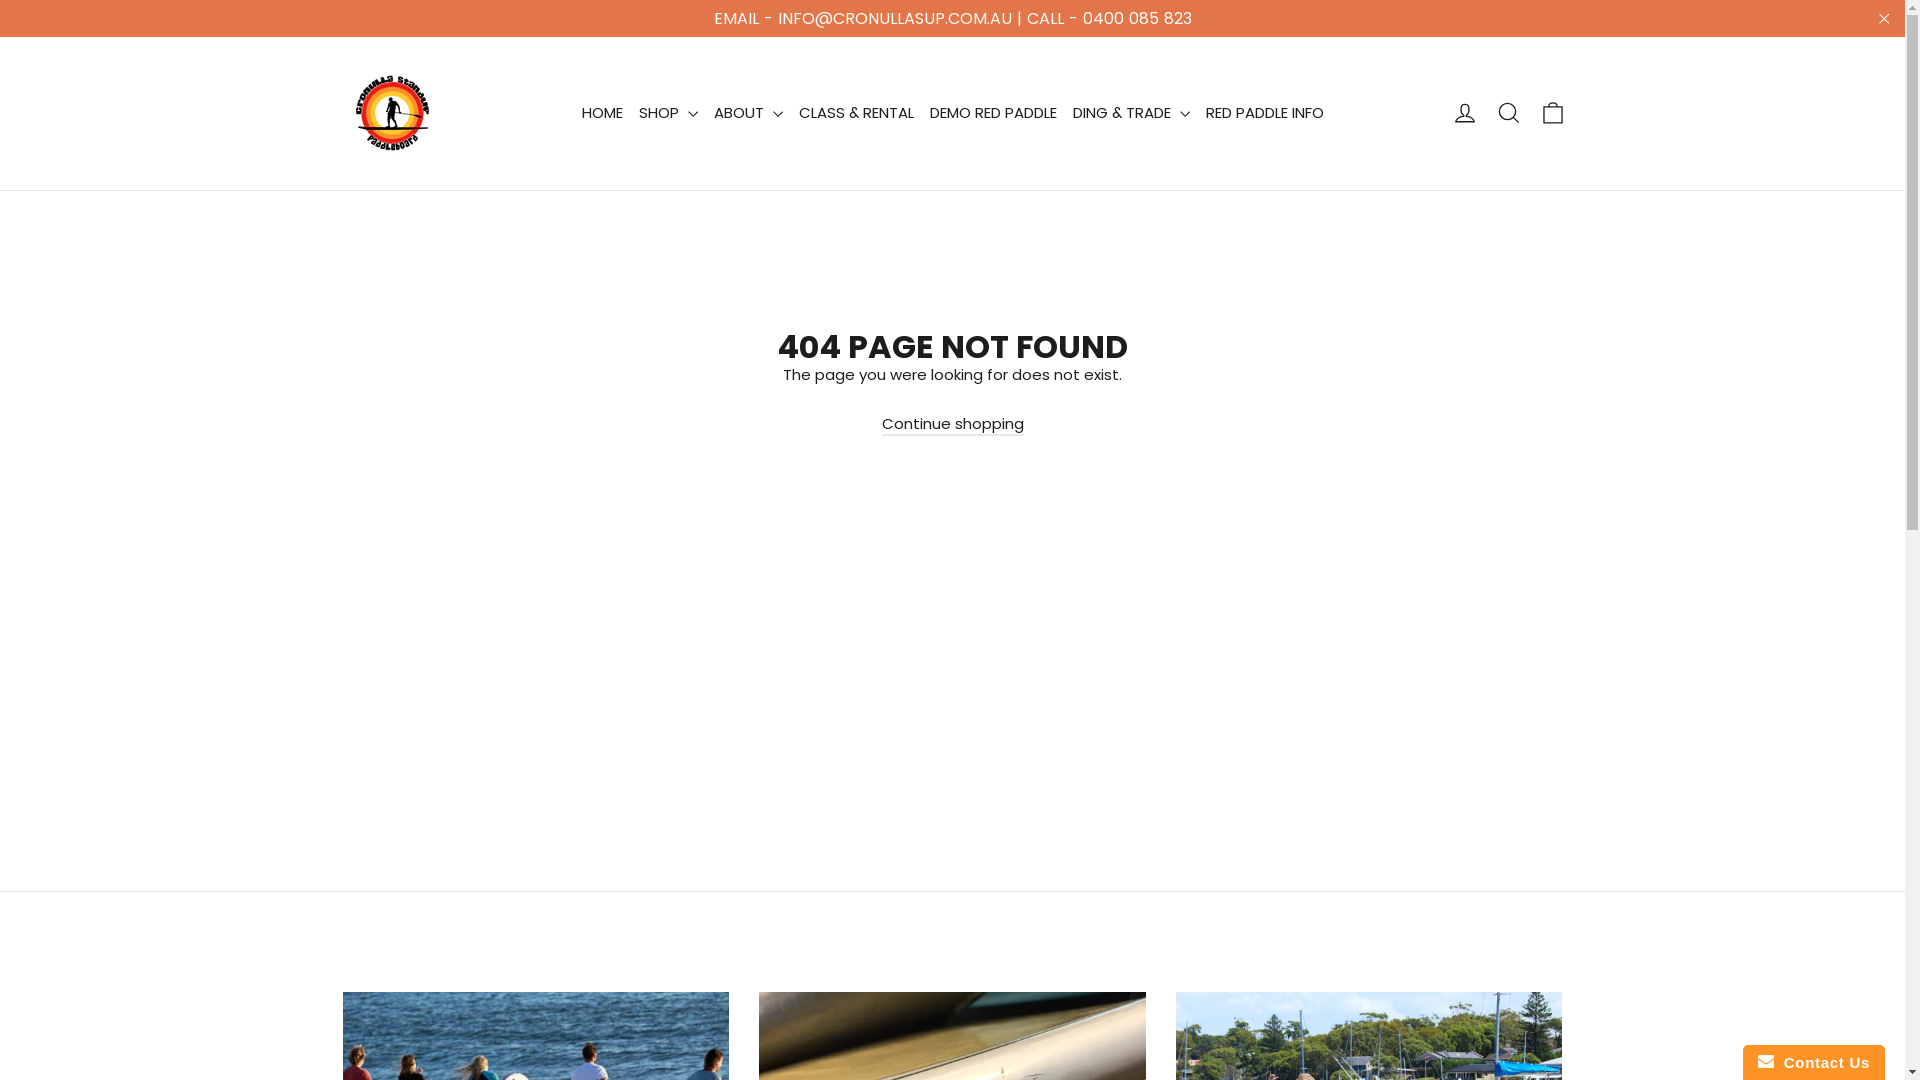 The height and width of the screenshot is (1080, 1920). Describe the element at coordinates (1552, 113) in the screenshot. I see `Cart` at that location.